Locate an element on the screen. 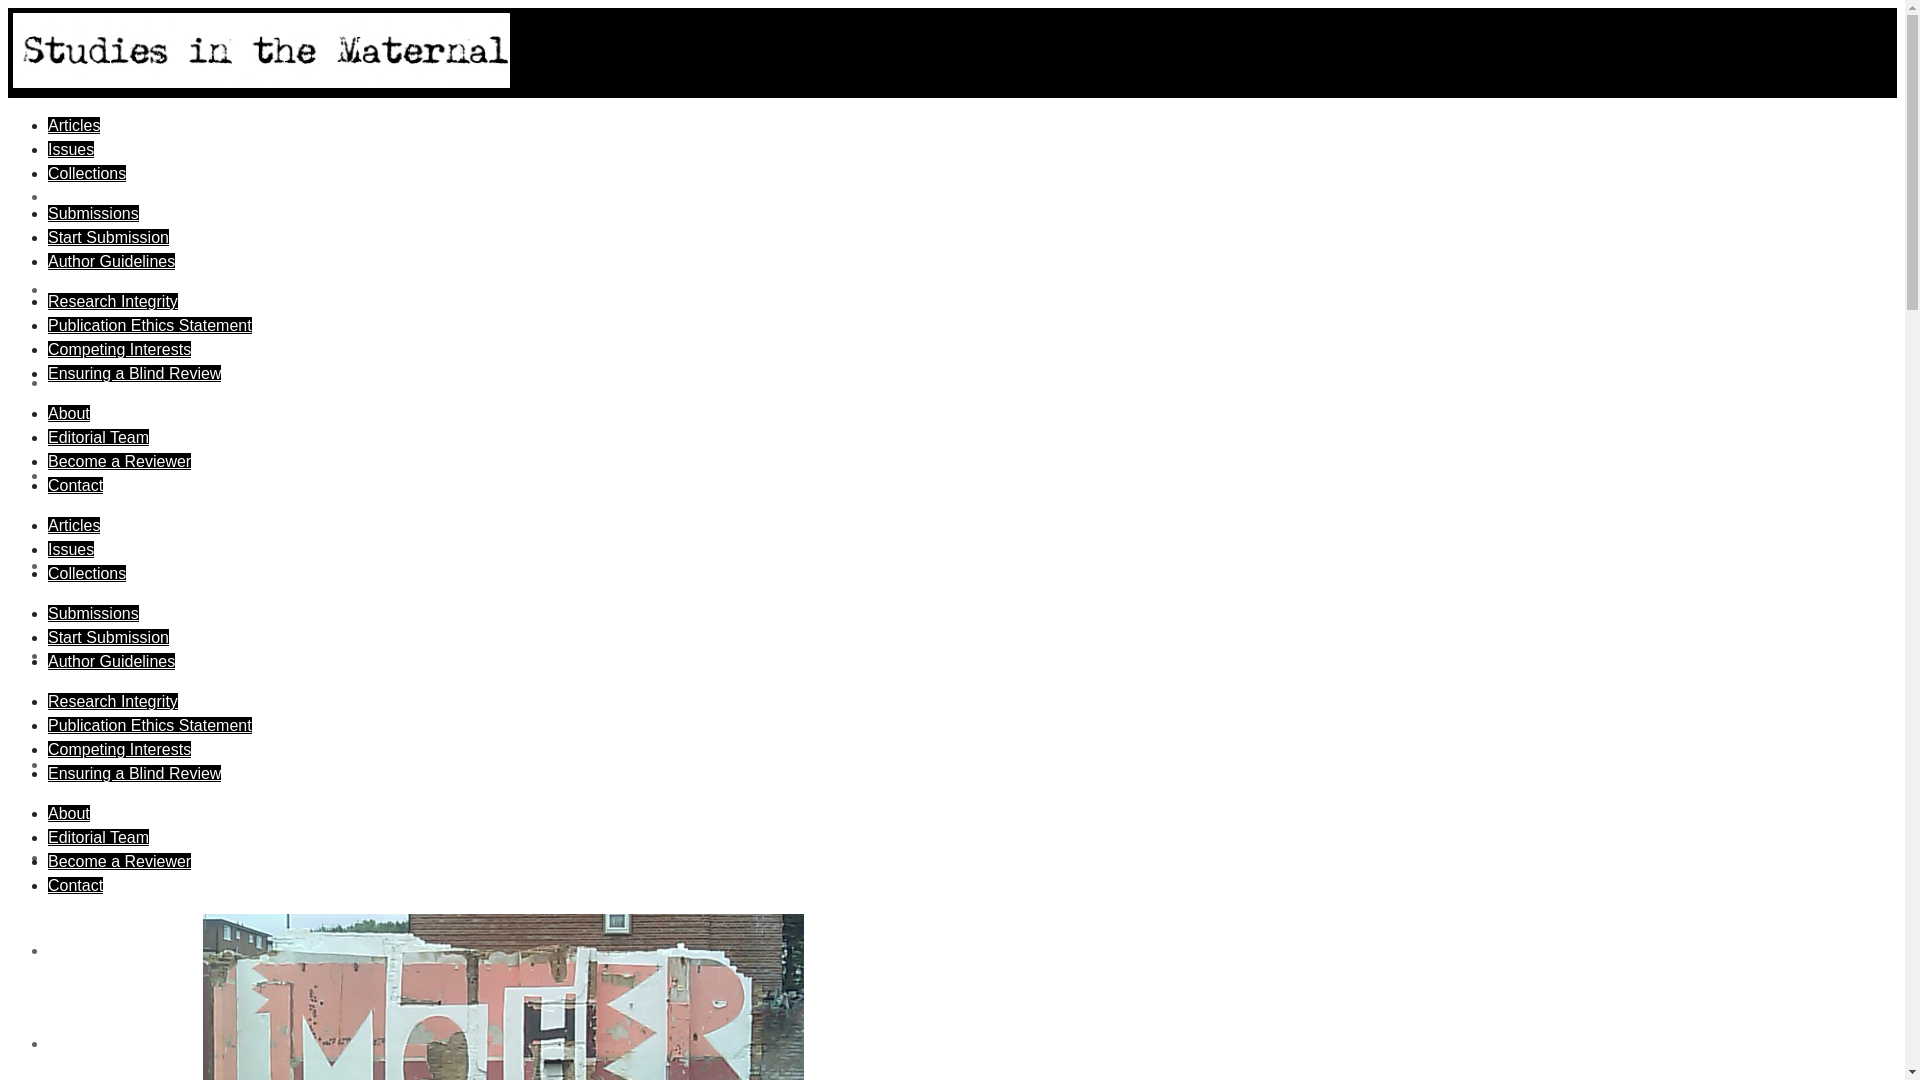 The image size is (1920, 1080). Articles is located at coordinates (74, 124).